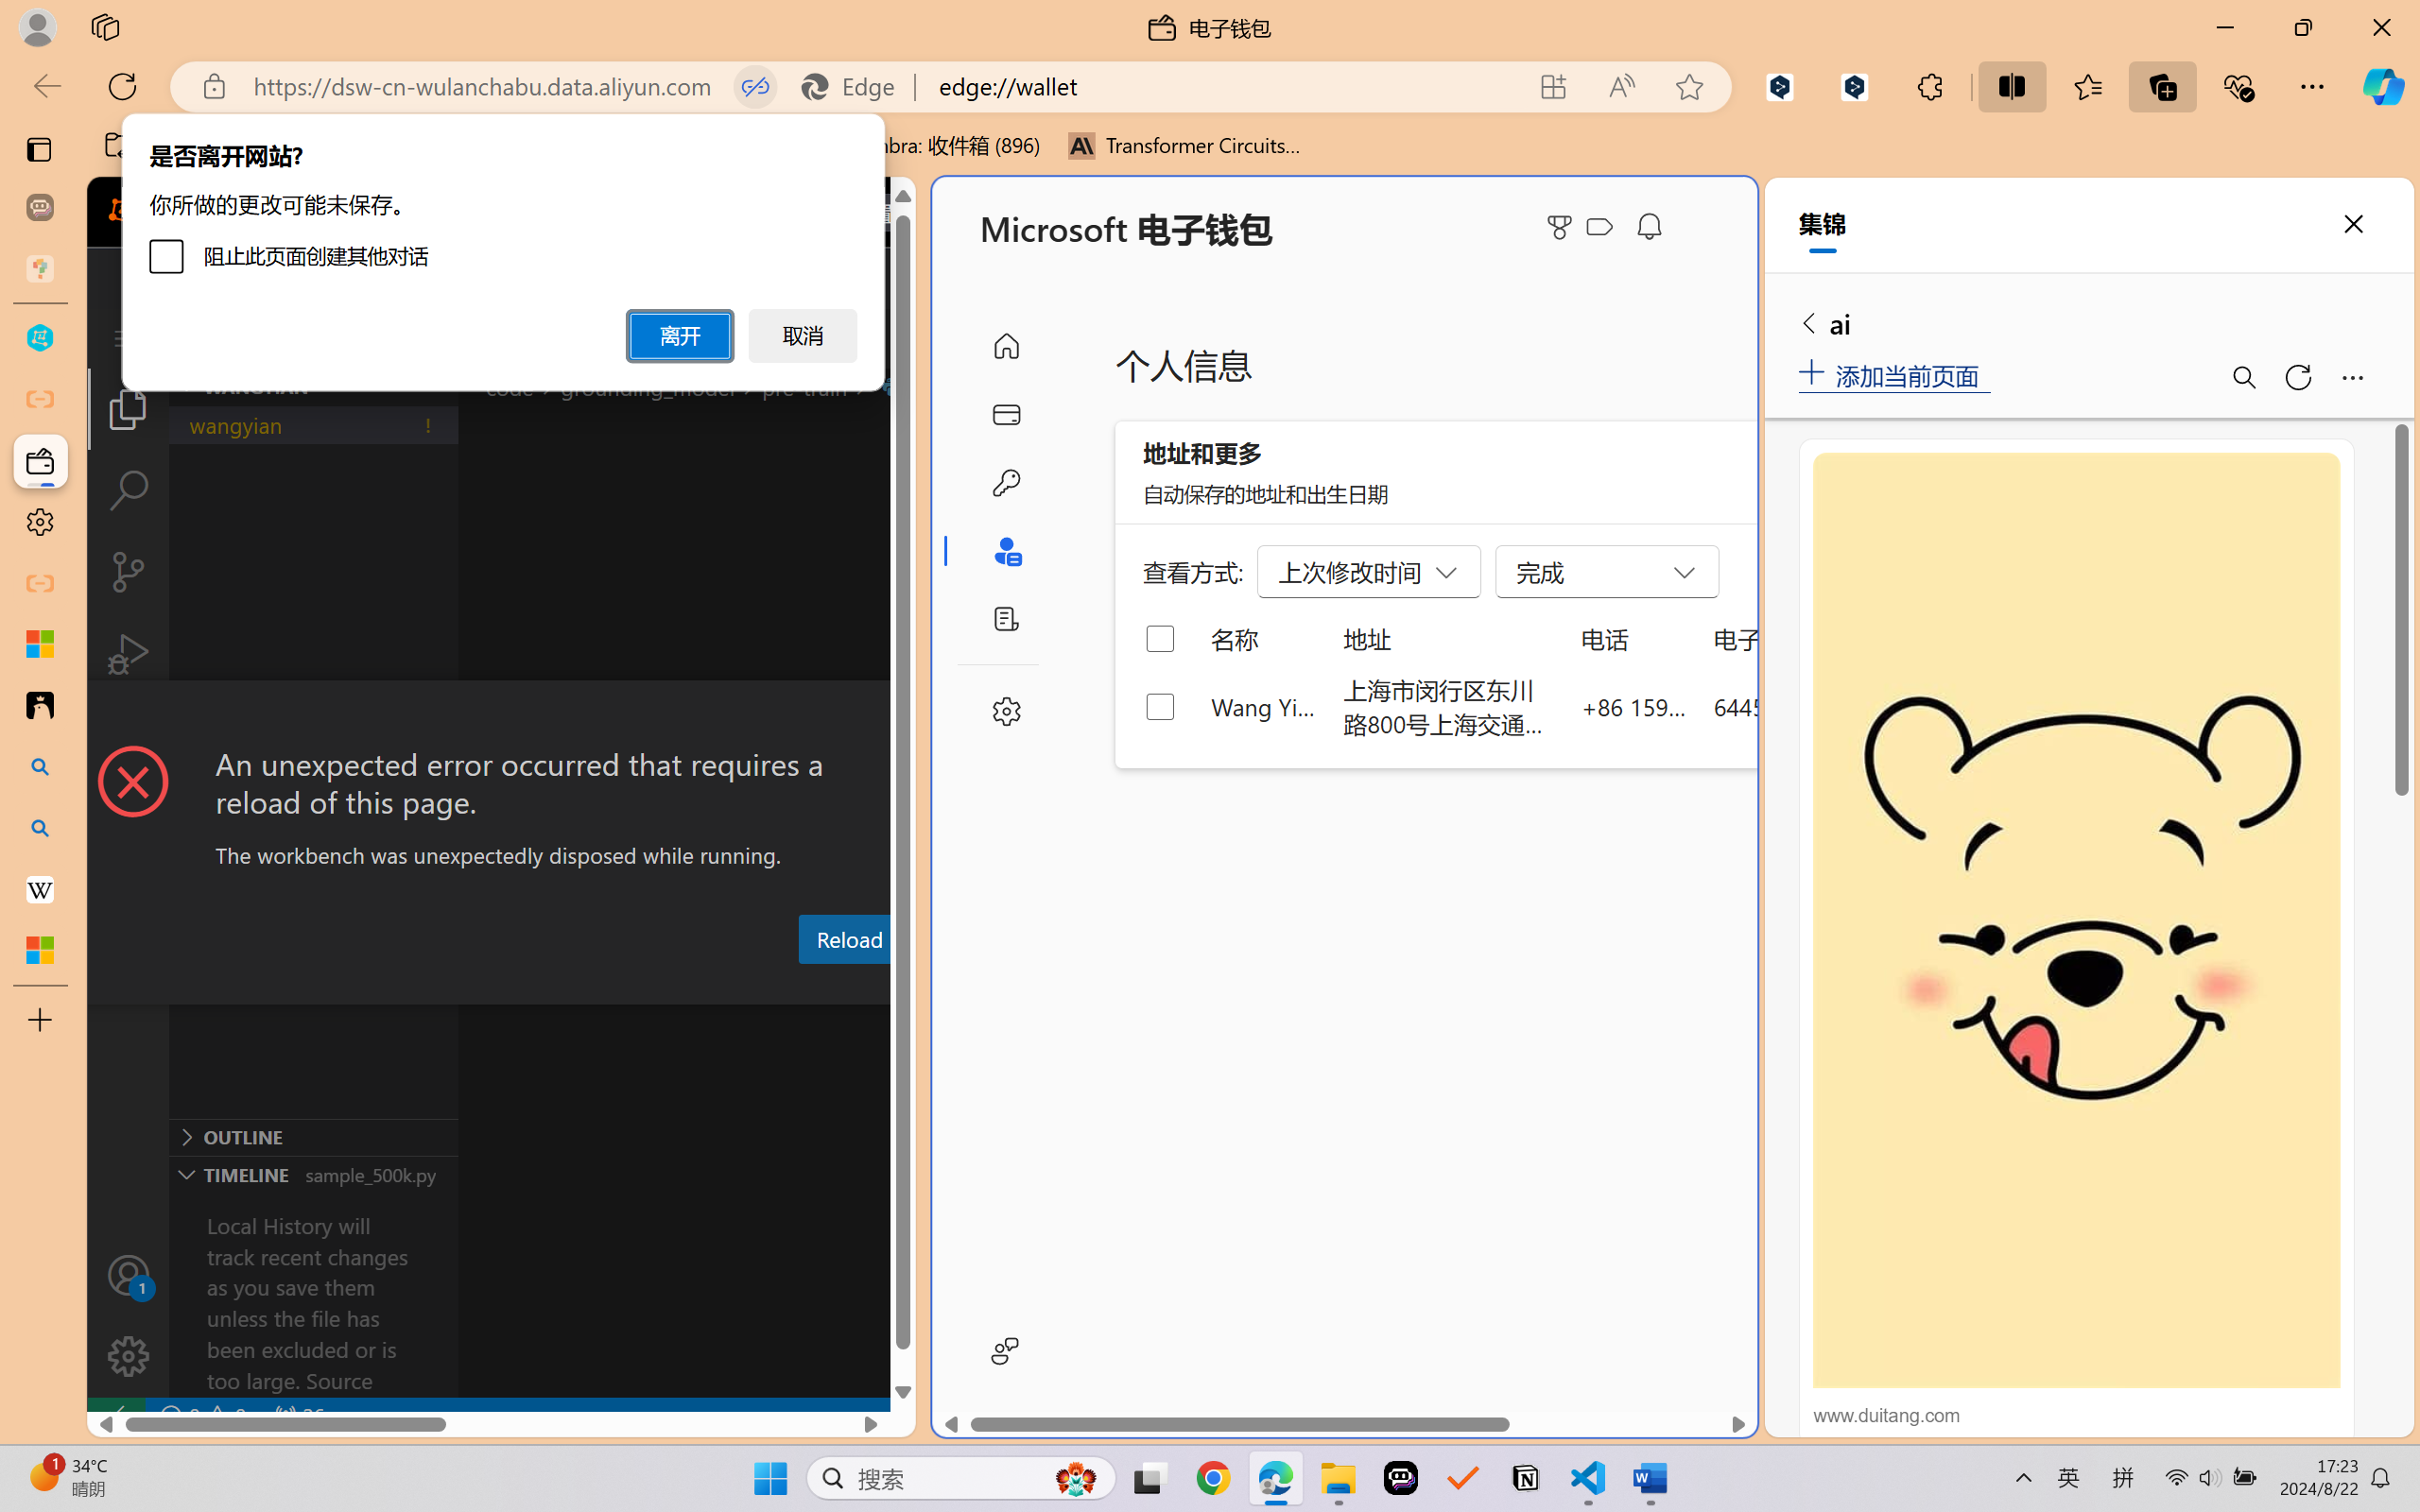 The image size is (2420, 1512). I want to click on Class: actions-container, so click(501, 715).